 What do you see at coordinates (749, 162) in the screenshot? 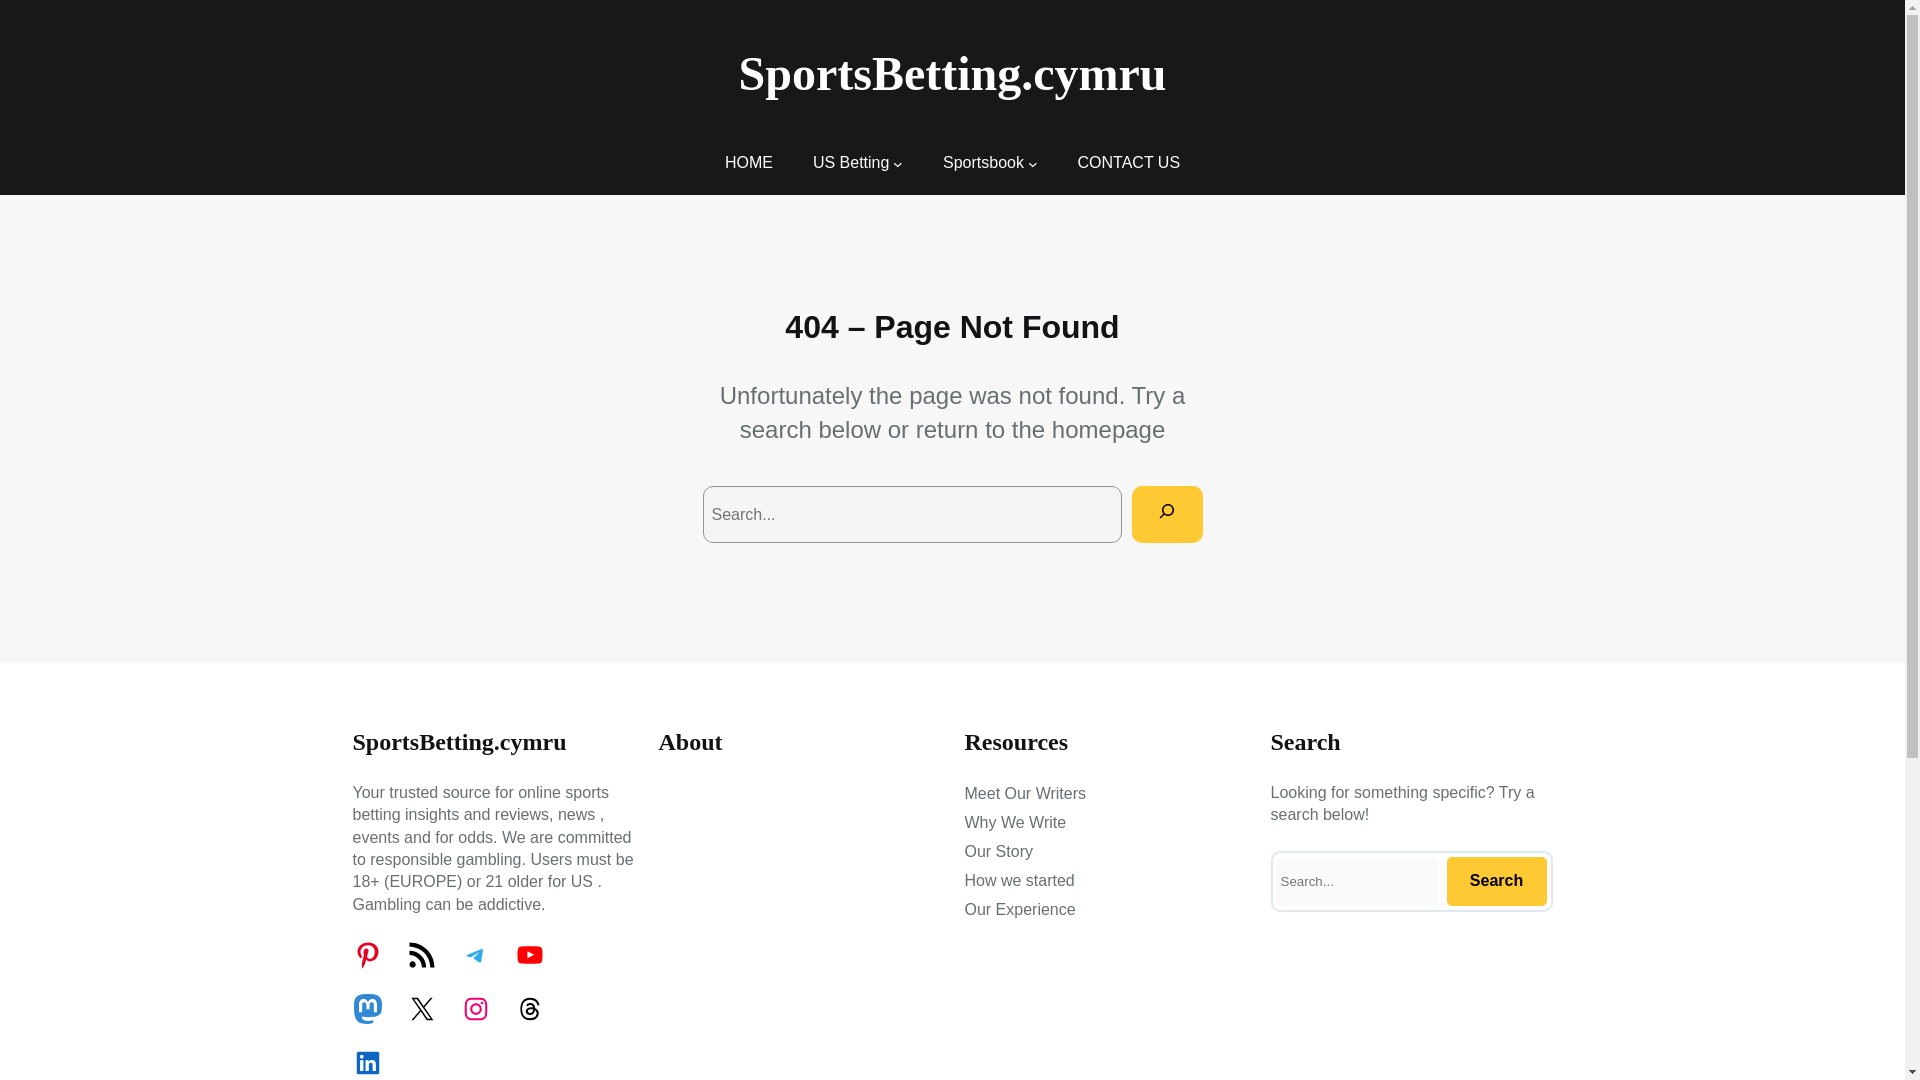
I see `HOME` at bounding box center [749, 162].